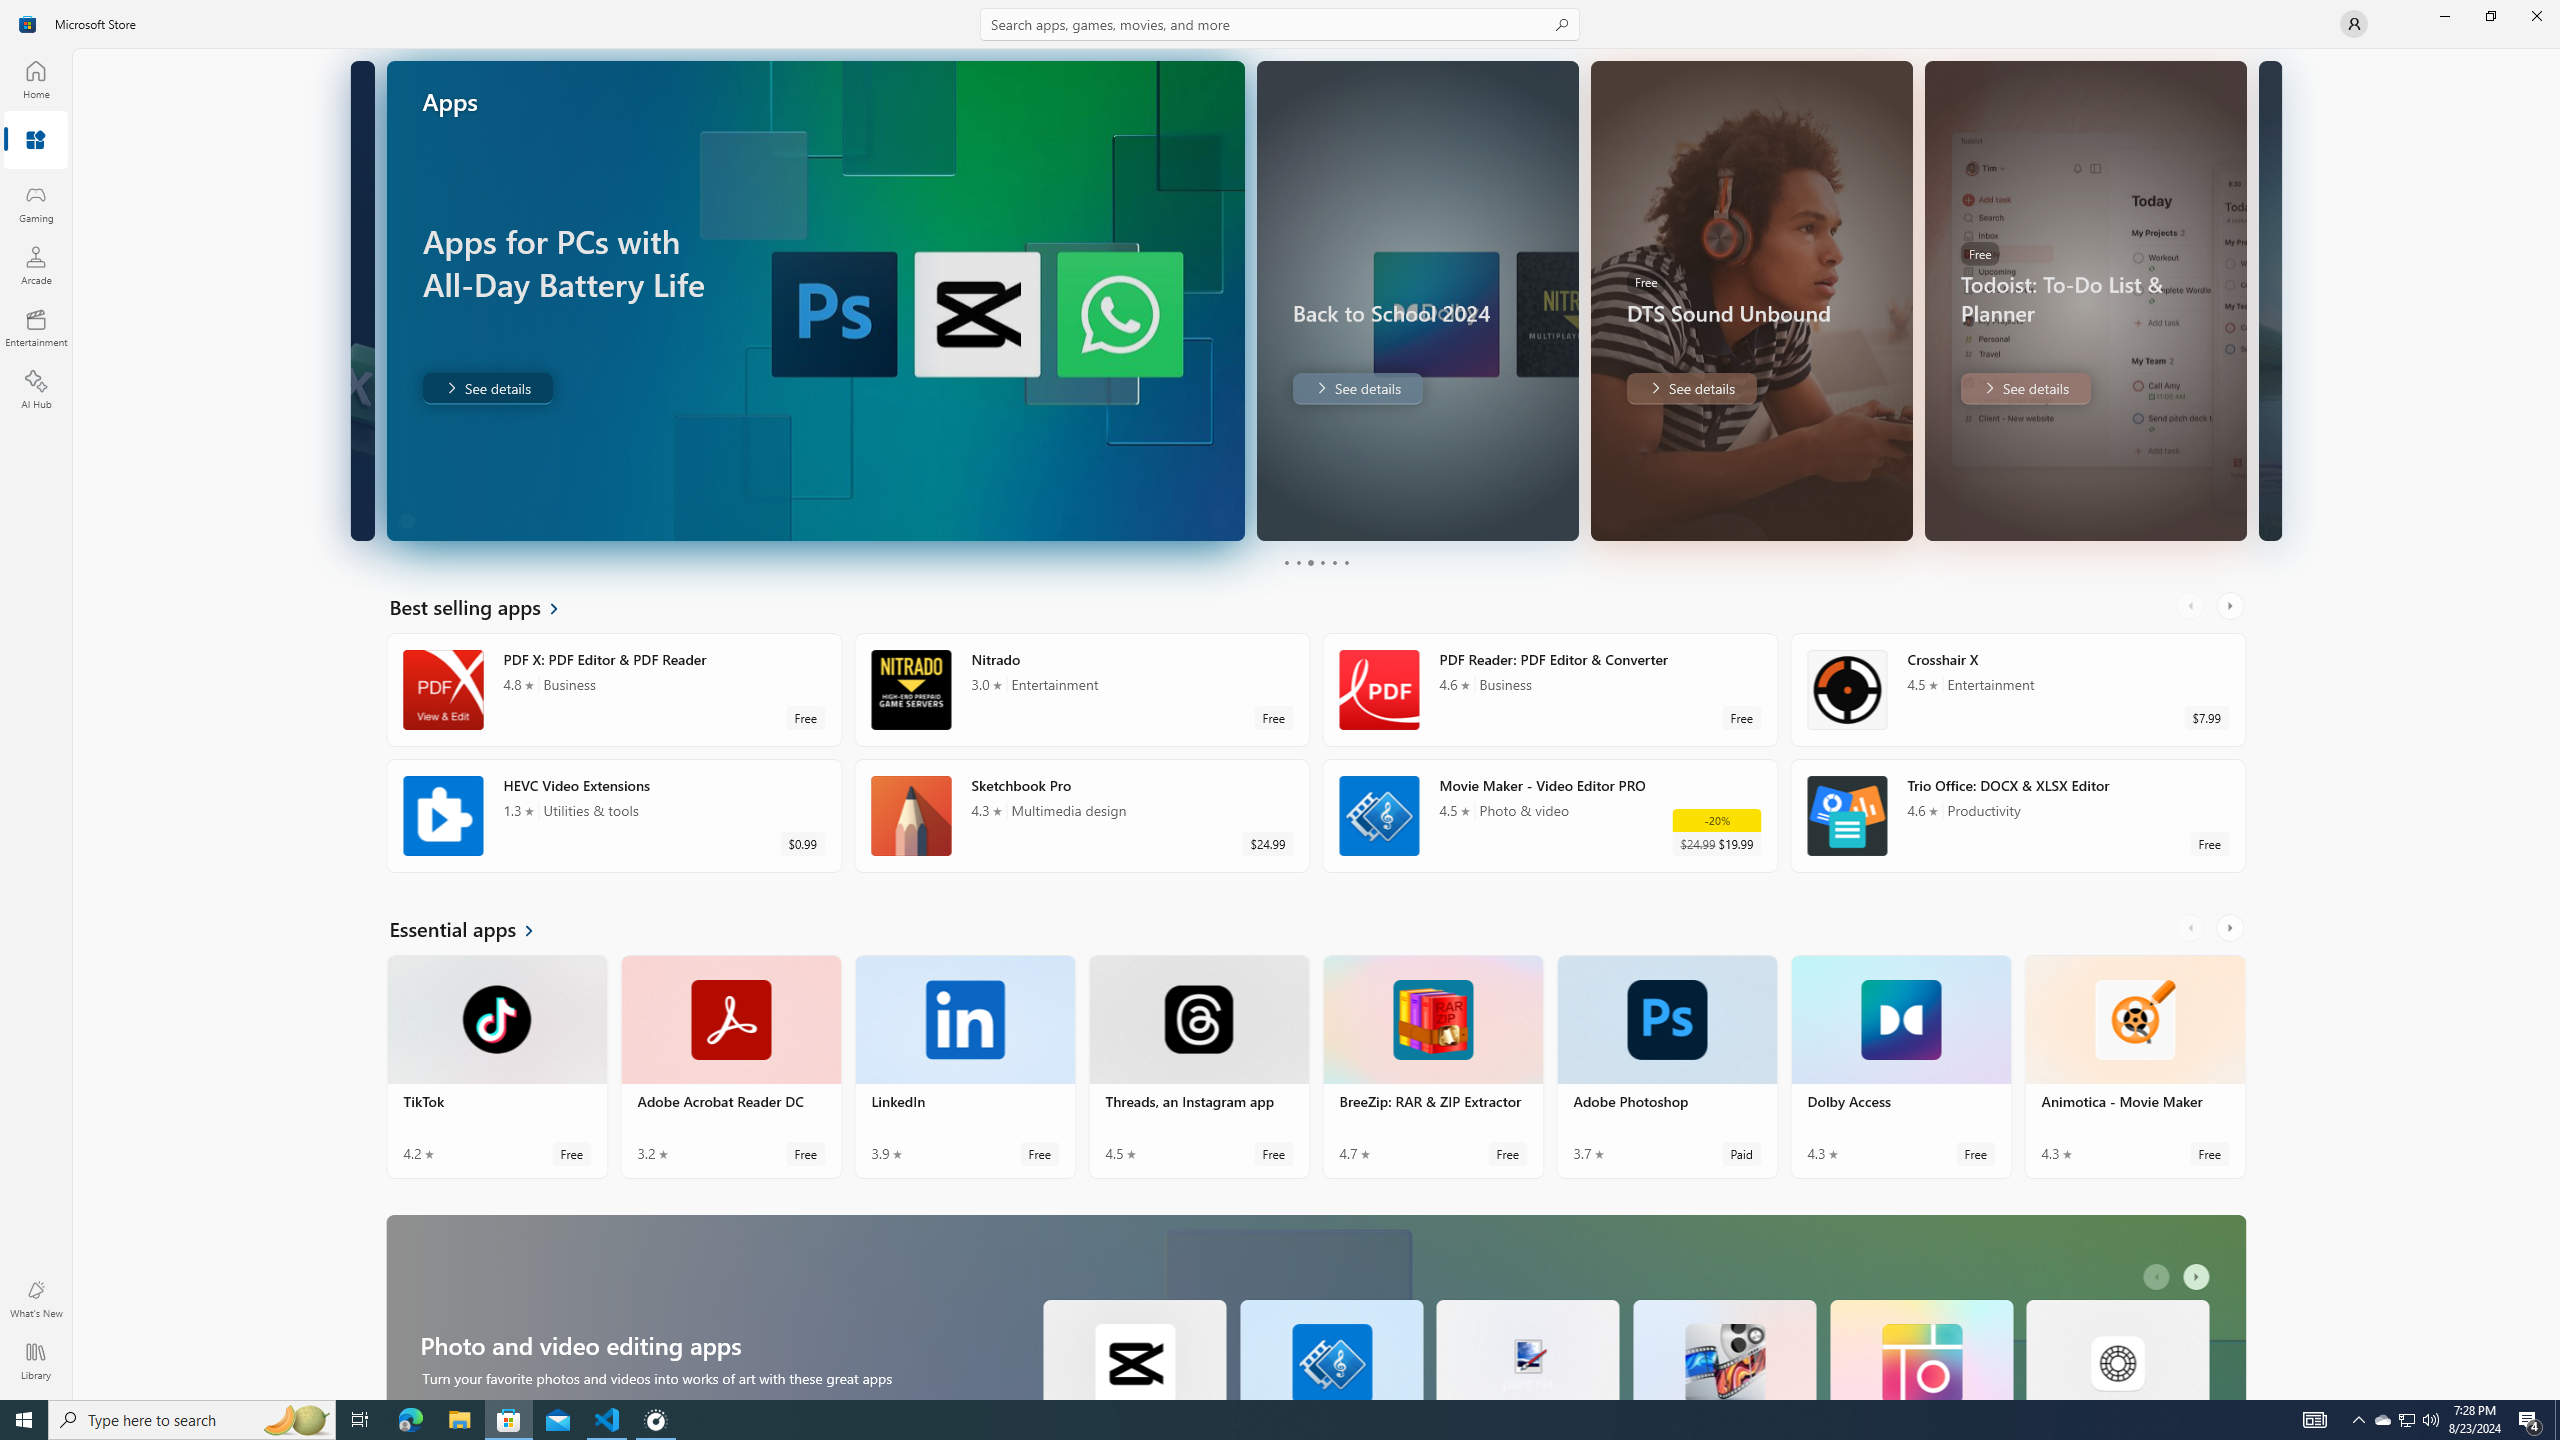  I want to click on Page 3, so click(1309, 562).